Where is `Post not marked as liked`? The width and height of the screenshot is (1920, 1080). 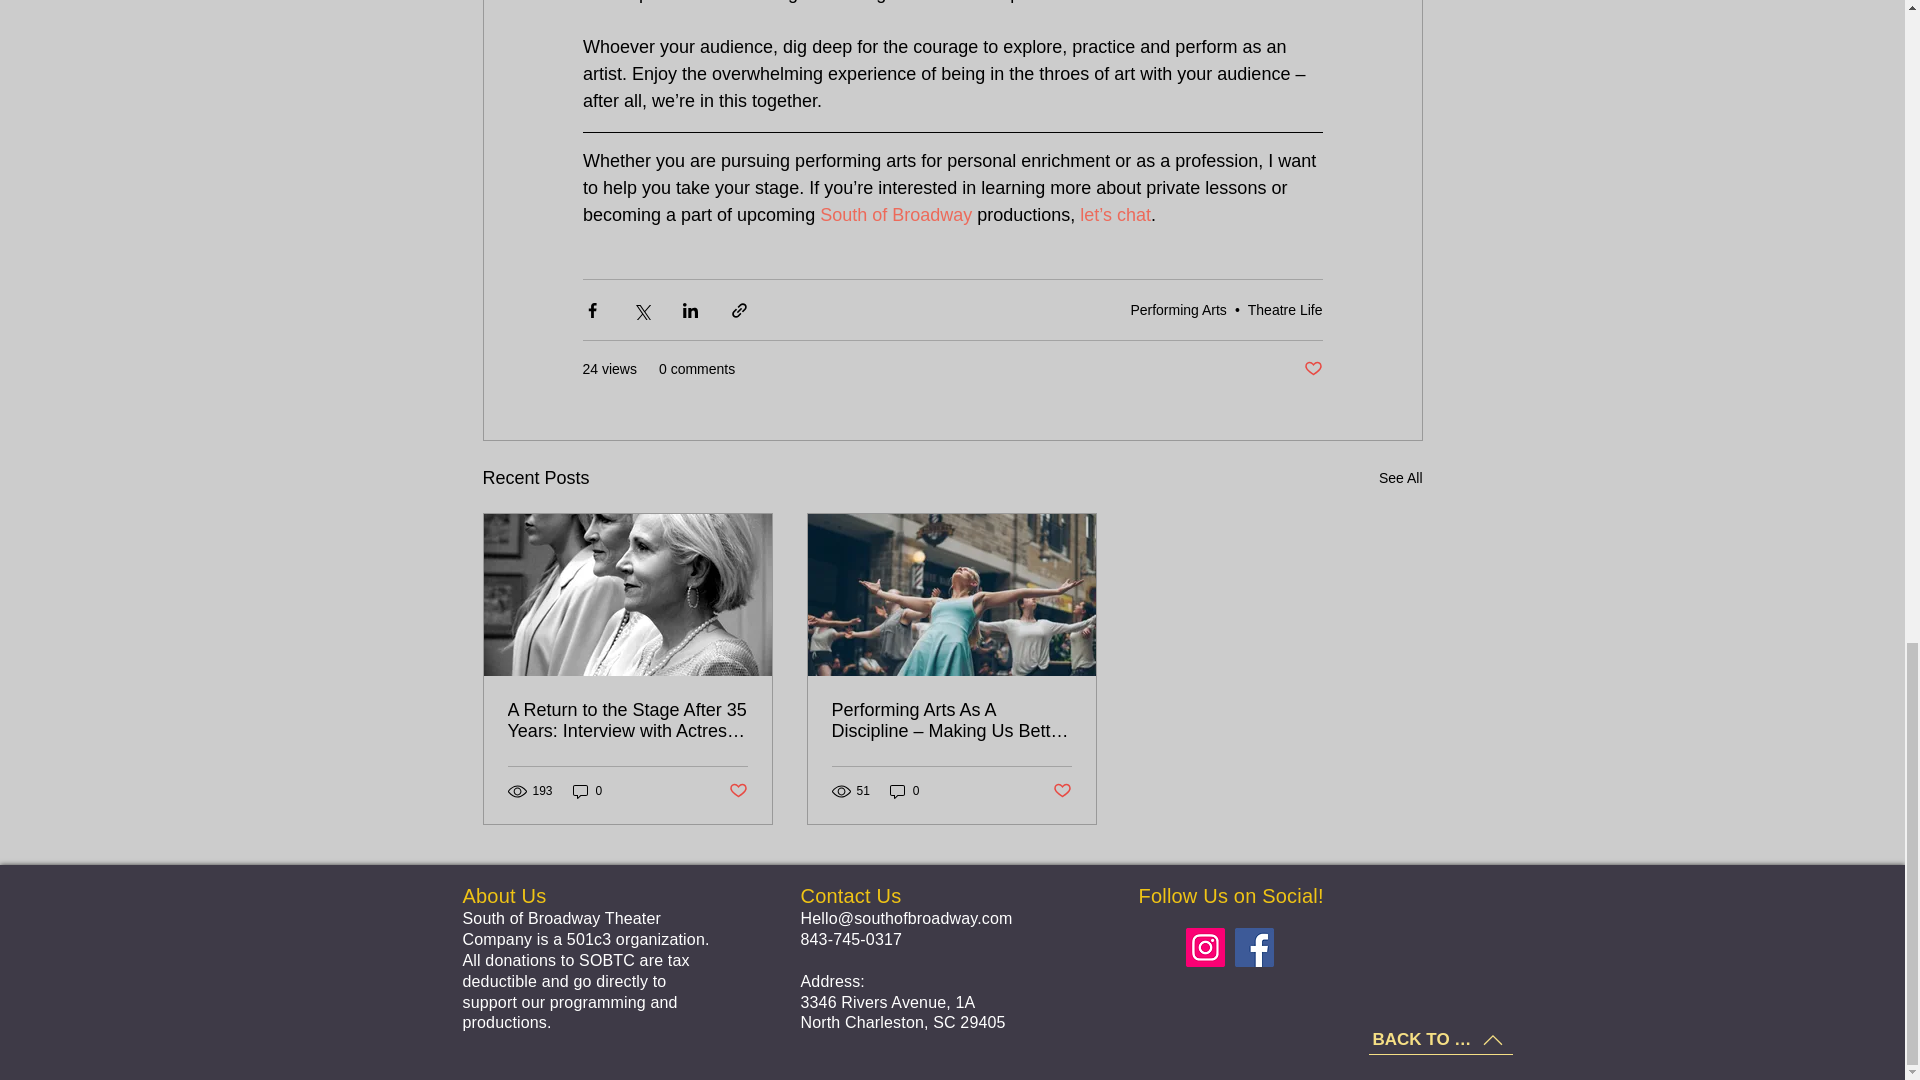 Post not marked as liked is located at coordinates (1062, 791).